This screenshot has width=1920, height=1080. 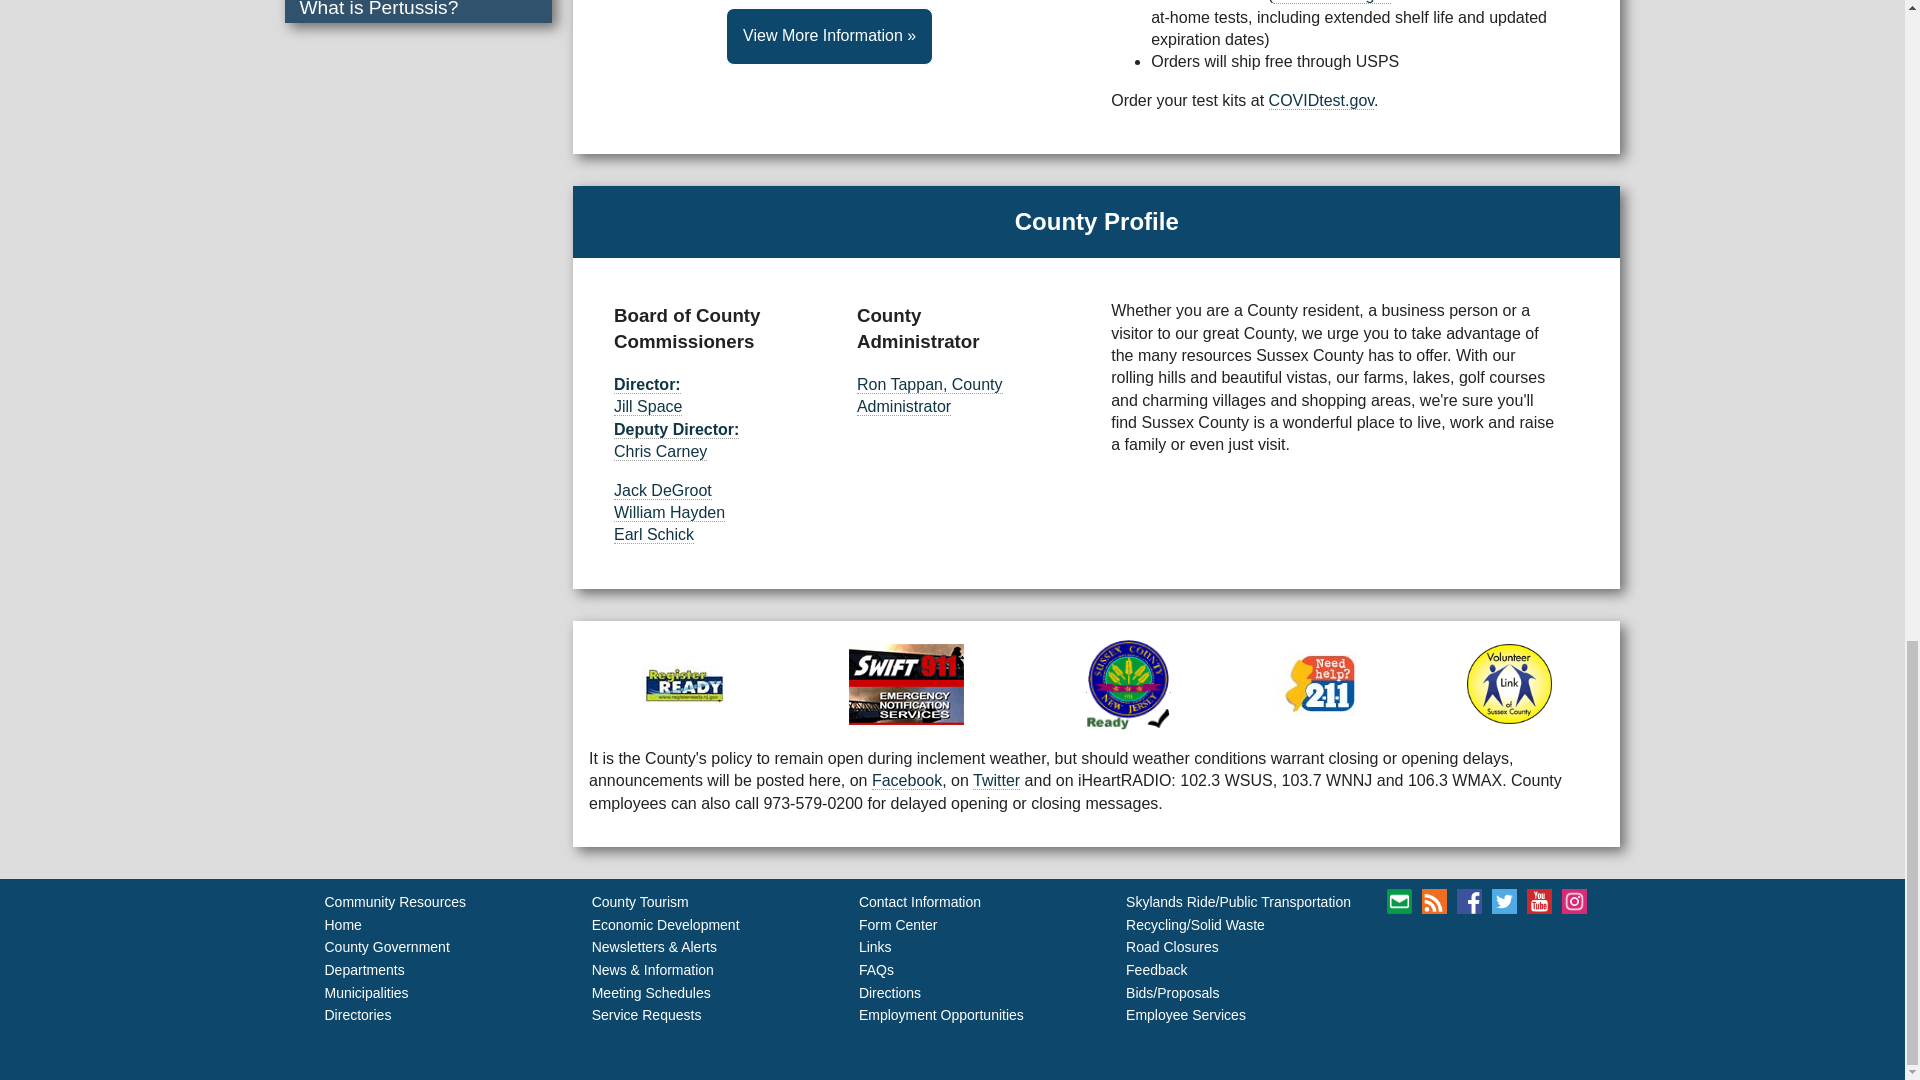 What do you see at coordinates (684, 684) in the screenshot?
I see `Register Ready - NJ Special Needs Registry` at bounding box center [684, 684].